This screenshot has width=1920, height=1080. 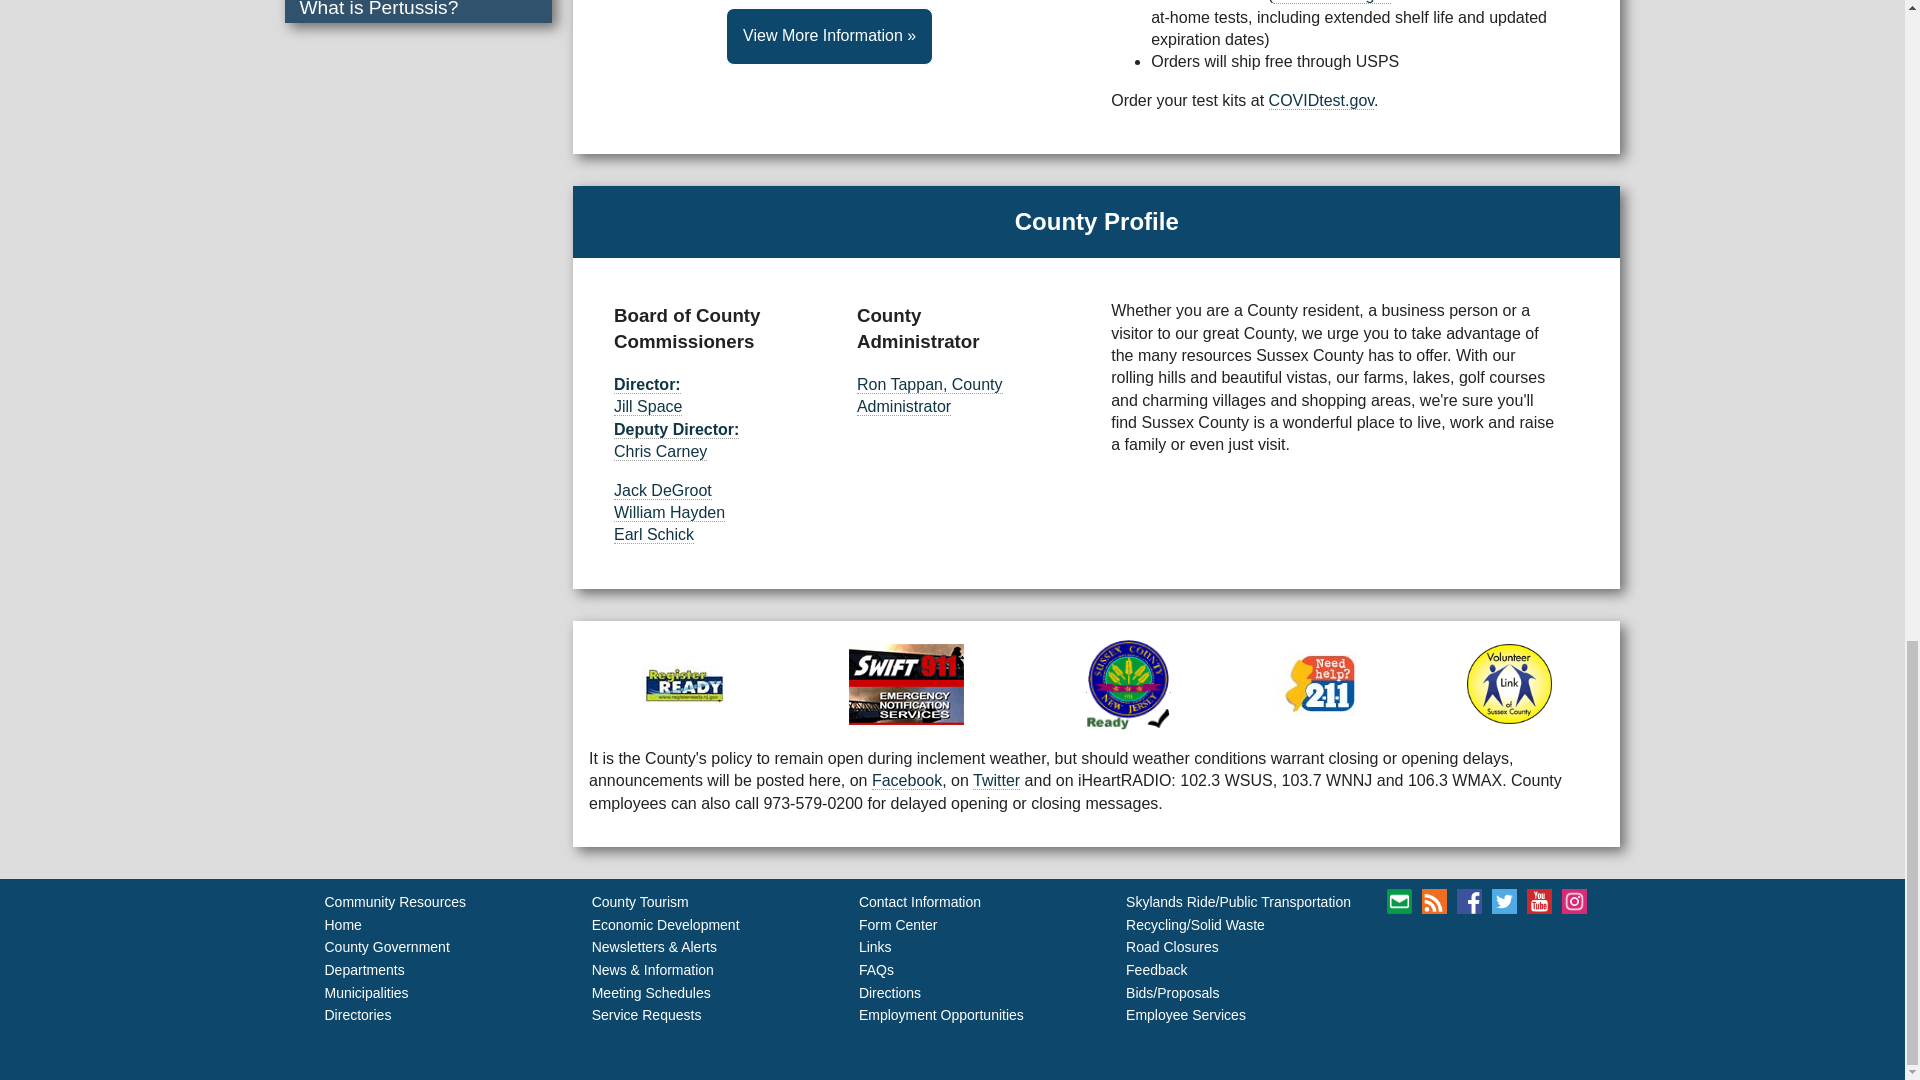 What do you see at coordinates (684, 684) in the screenshot?
I see `Register Ready - NJ Special Needs Registry` at bounding box center [684, 684].